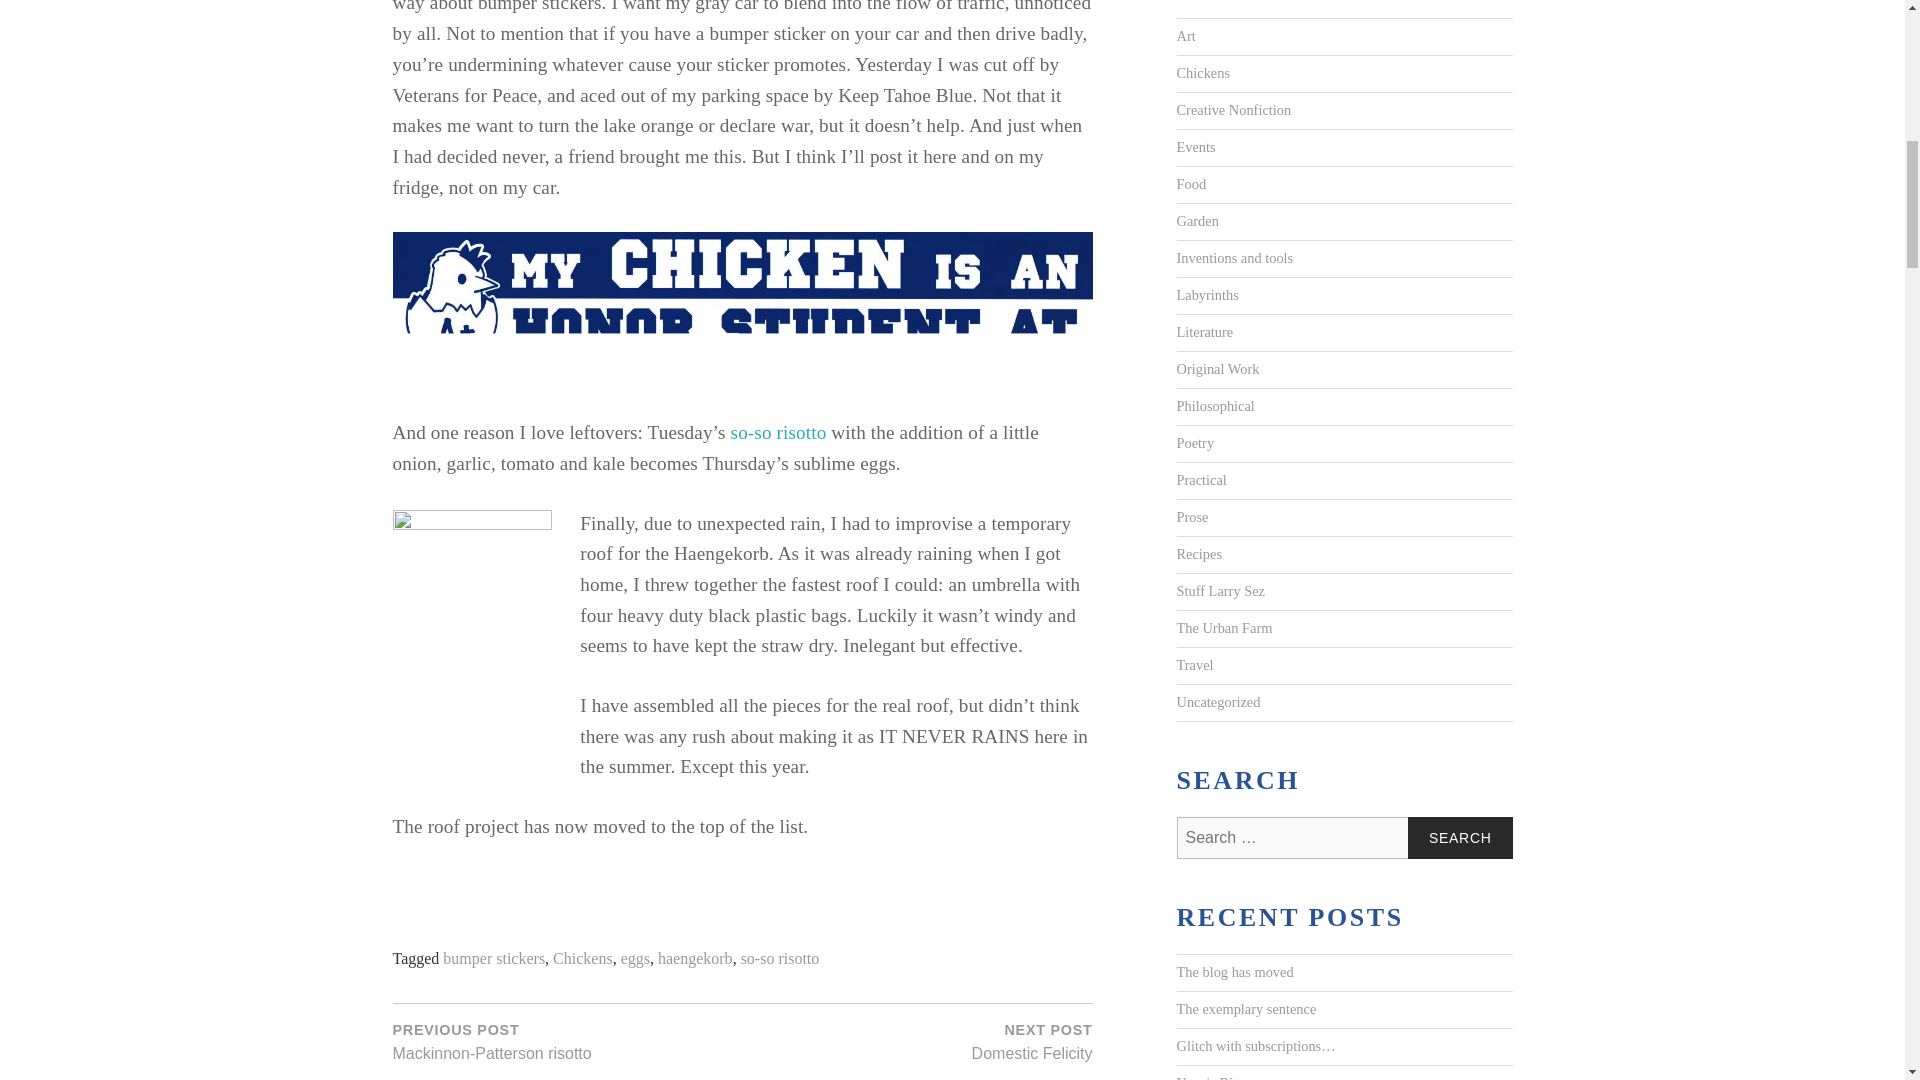 The width and height of the screenshot is (1920, 1080). I want to click on Food, so click(1190, 185).